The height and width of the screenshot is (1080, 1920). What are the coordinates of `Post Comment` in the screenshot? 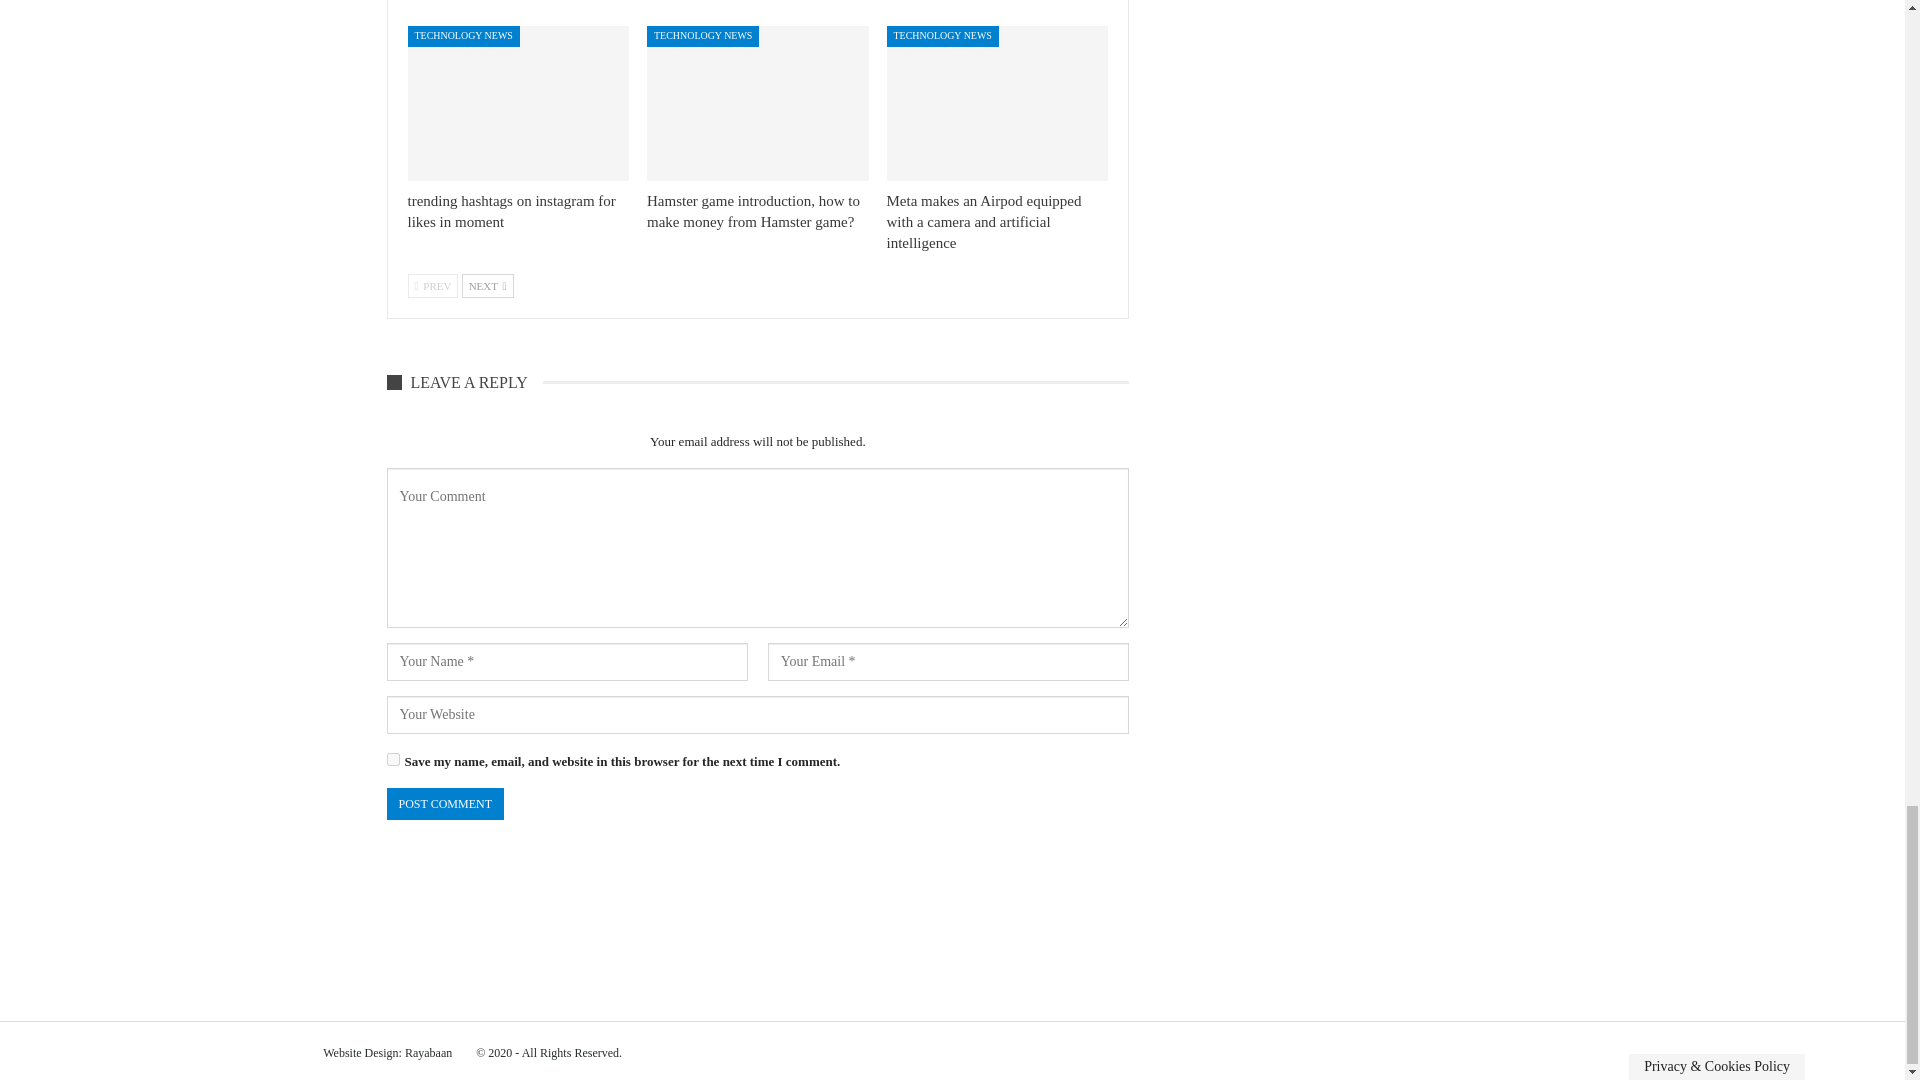 It's located at (444, 804).